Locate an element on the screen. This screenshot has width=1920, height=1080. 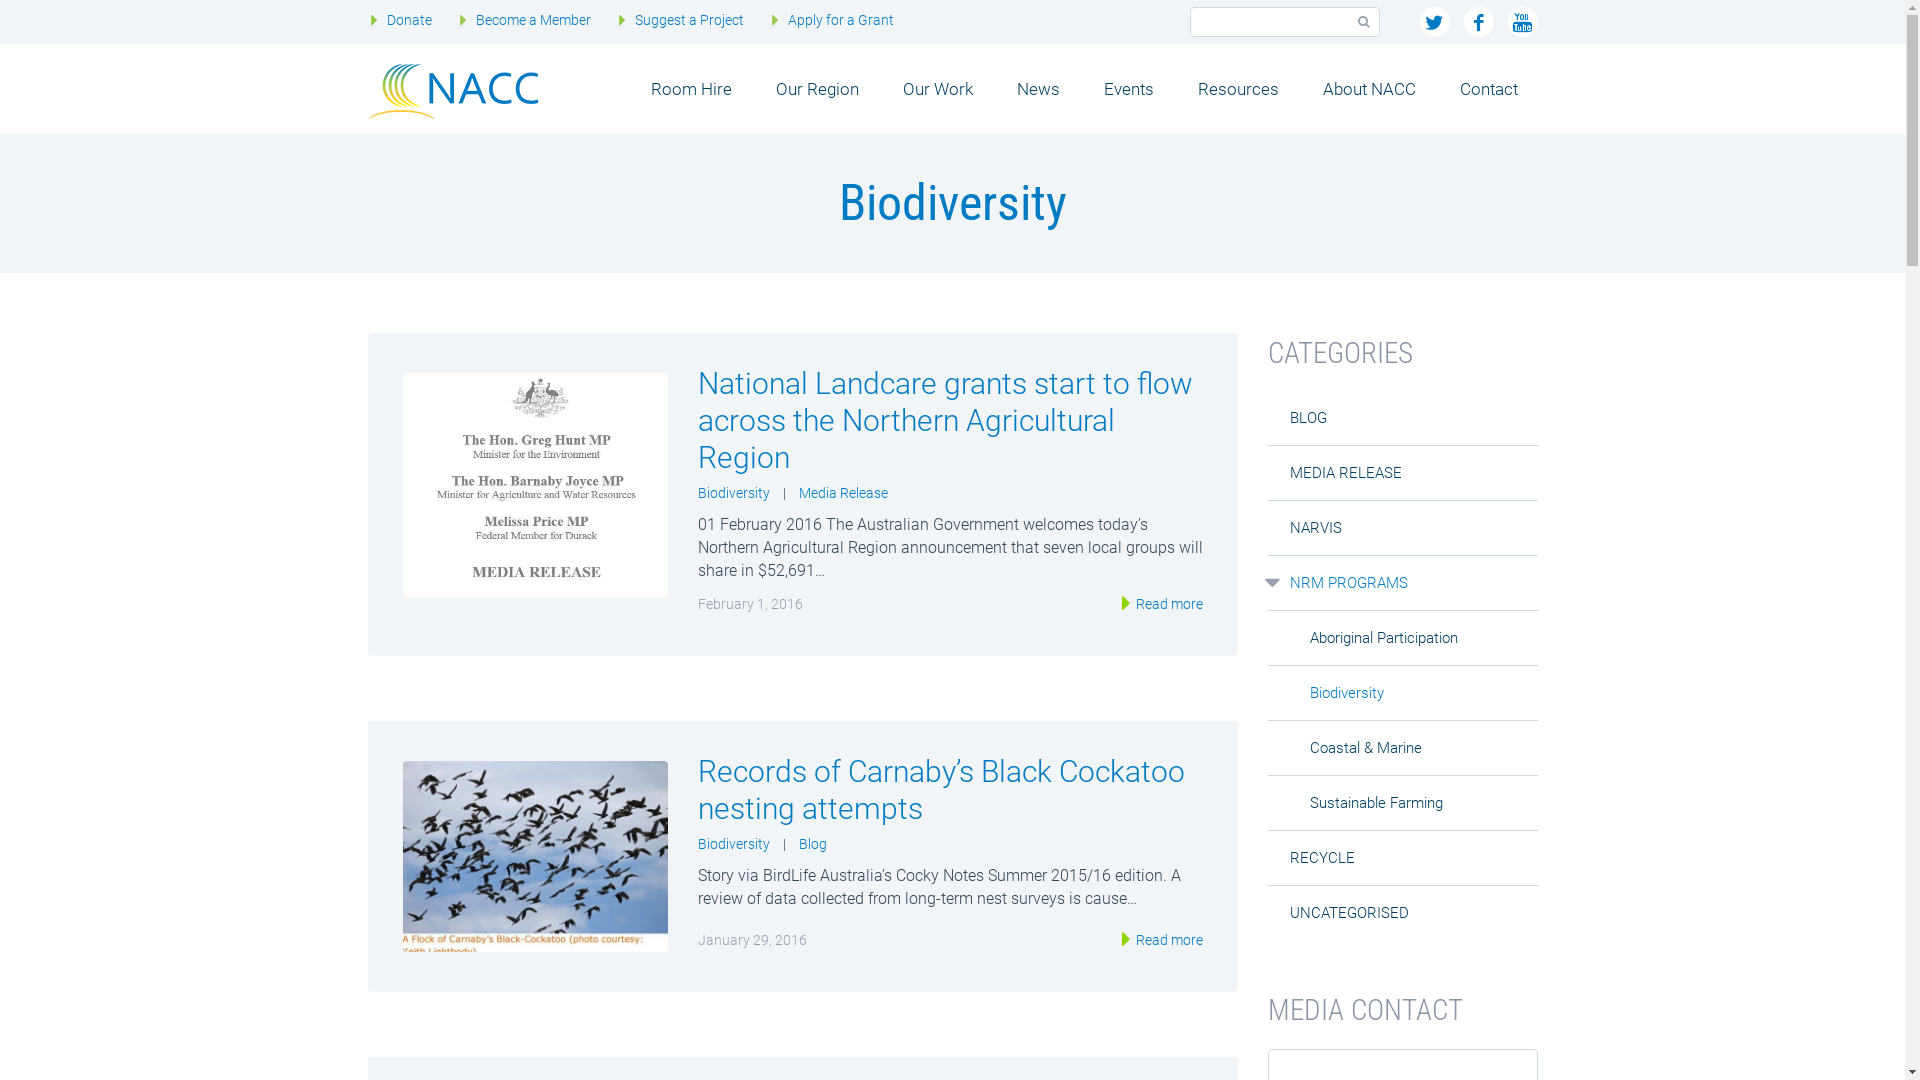
twitter is located at coordinates (1435, 22).